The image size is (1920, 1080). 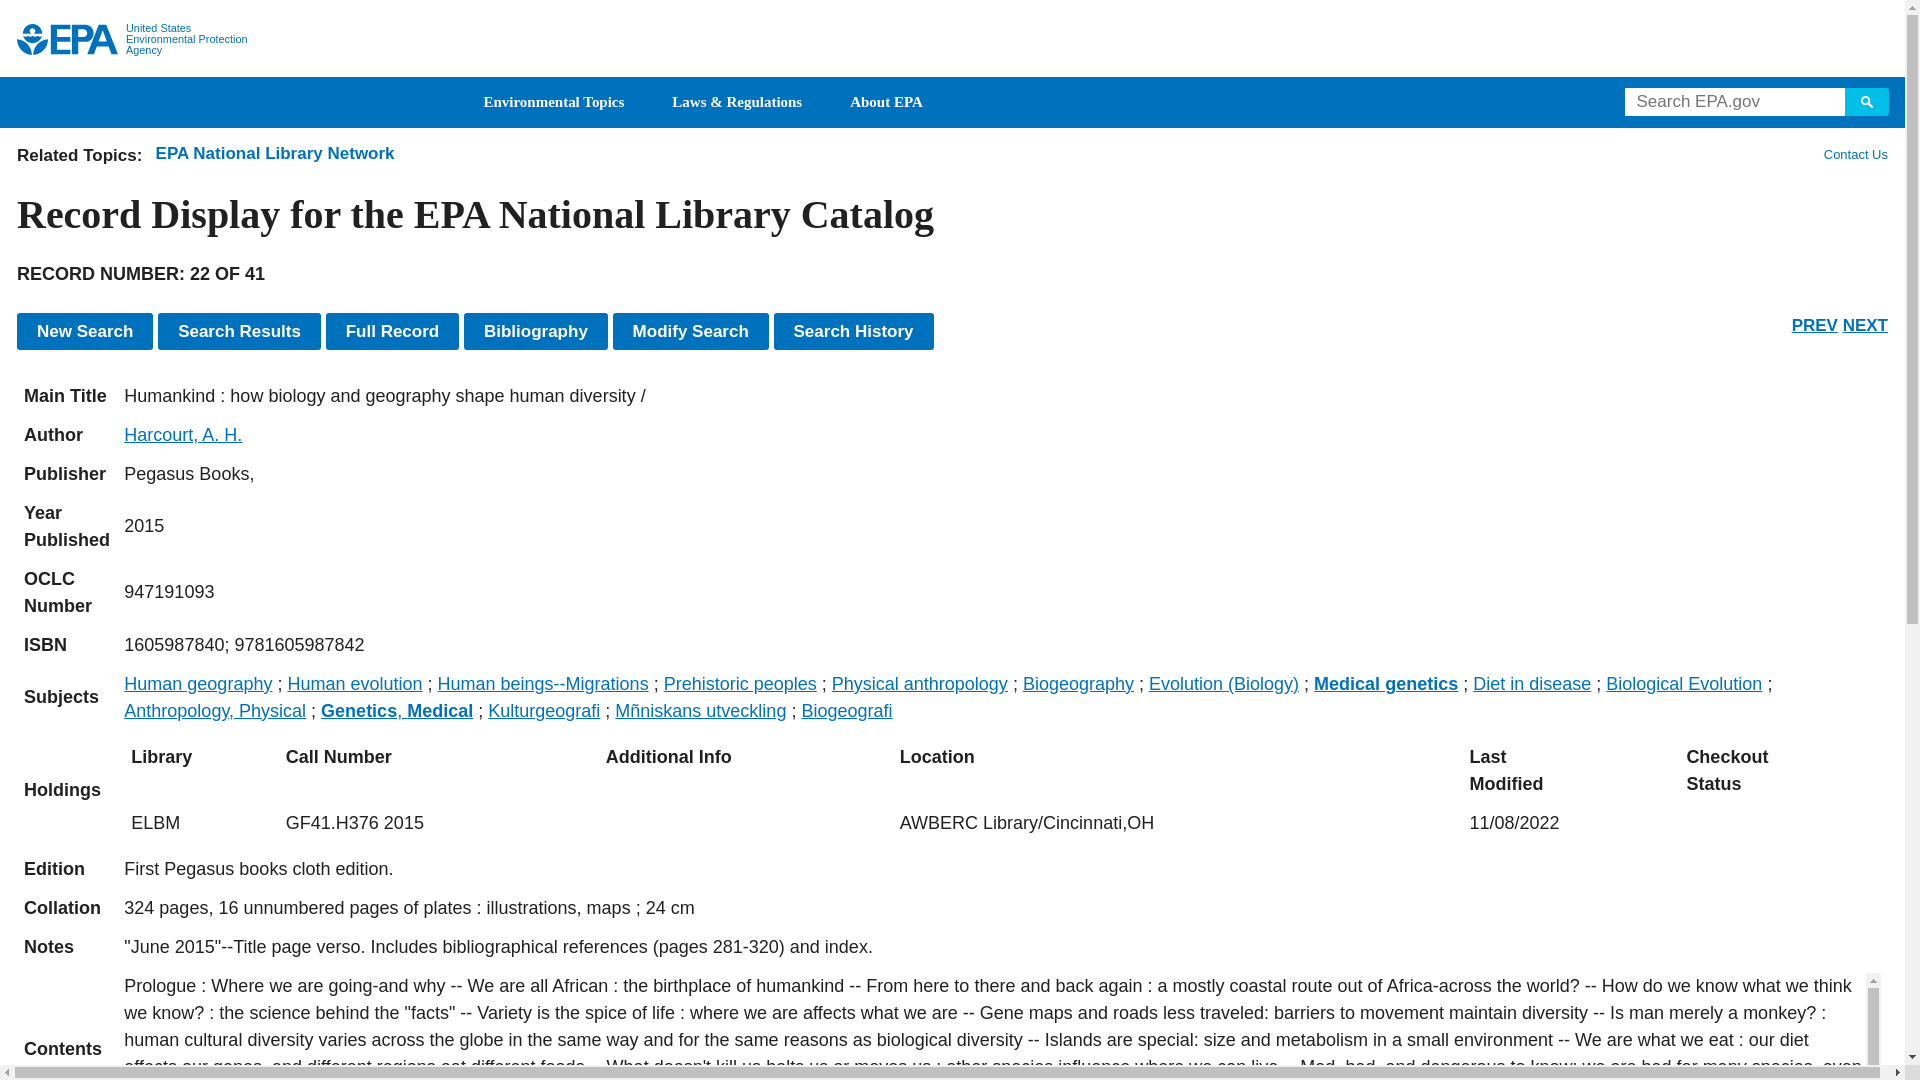 I want to click on Full Record, so click(x=393, y=331).